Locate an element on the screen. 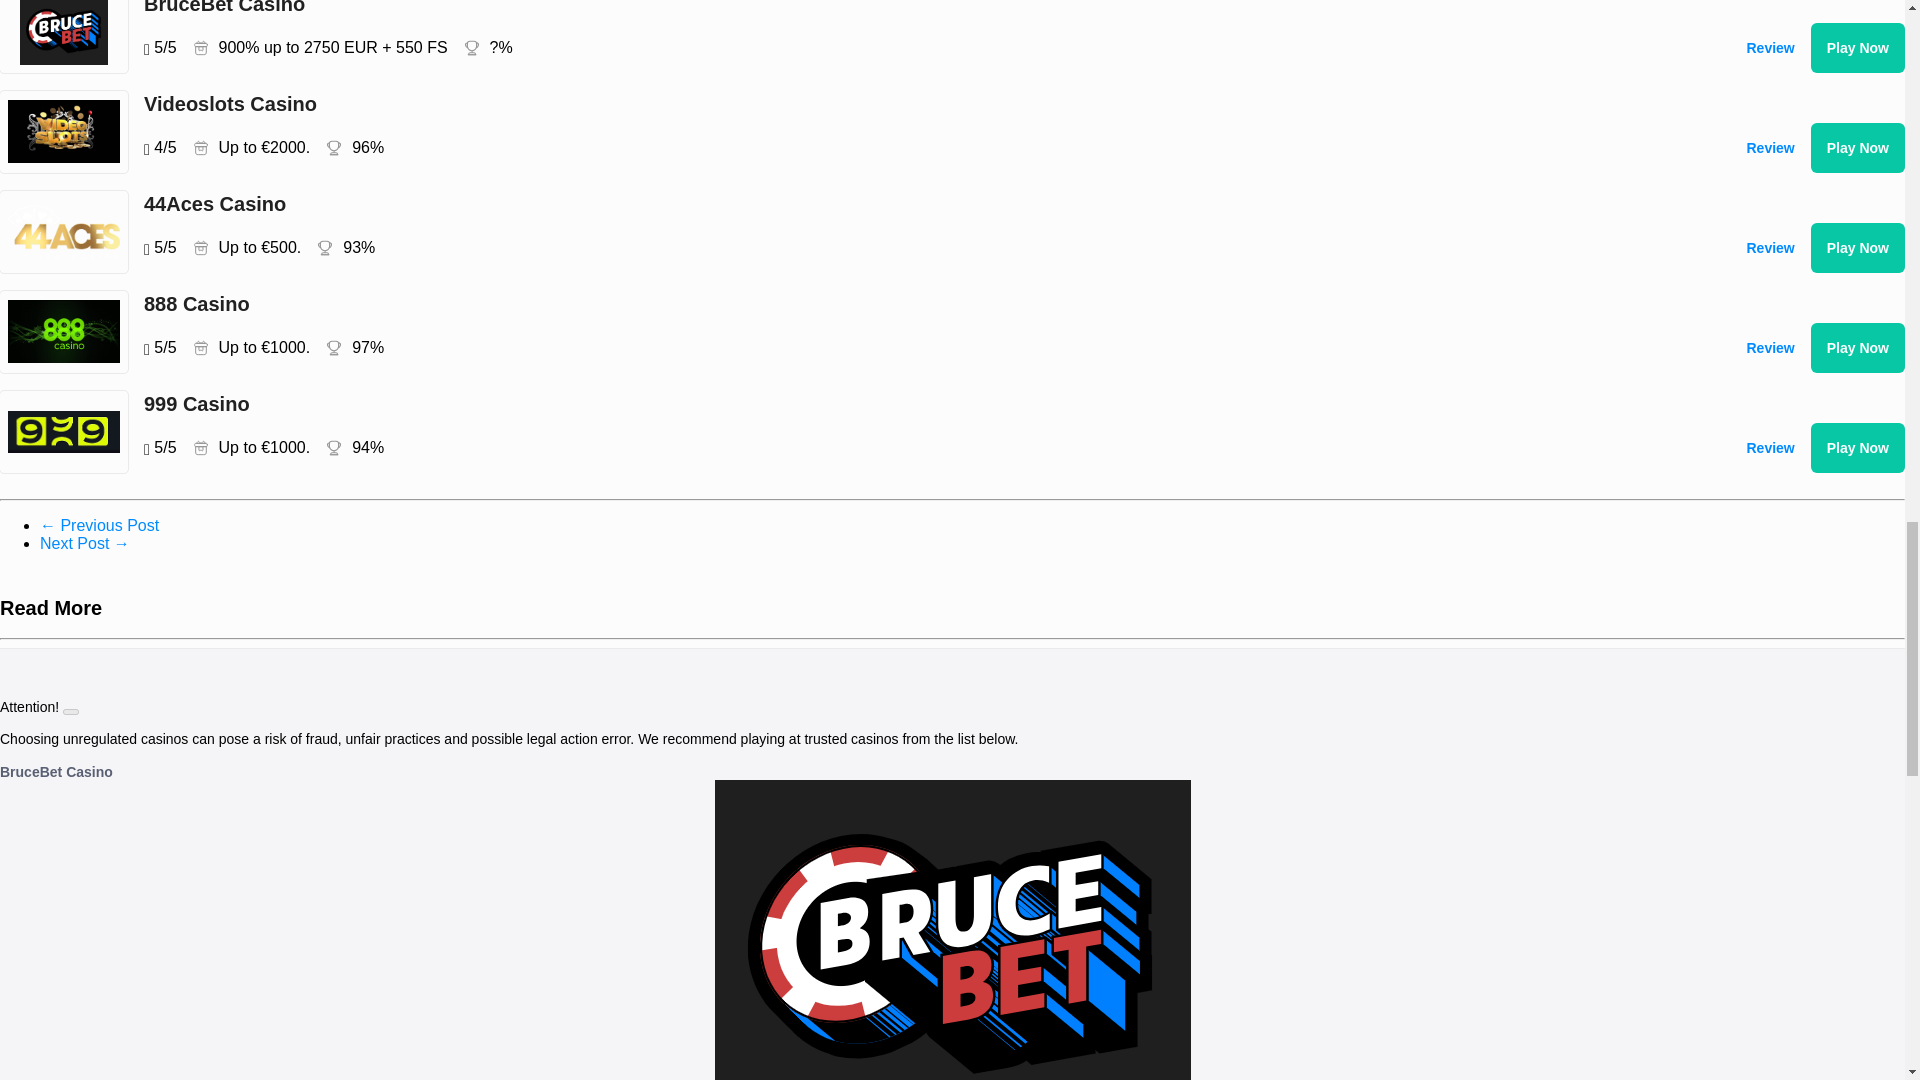 Image resolution: width=1920 pixels, height=1080 pixels. BruceBet Casino is located at coordinates (56, 771).